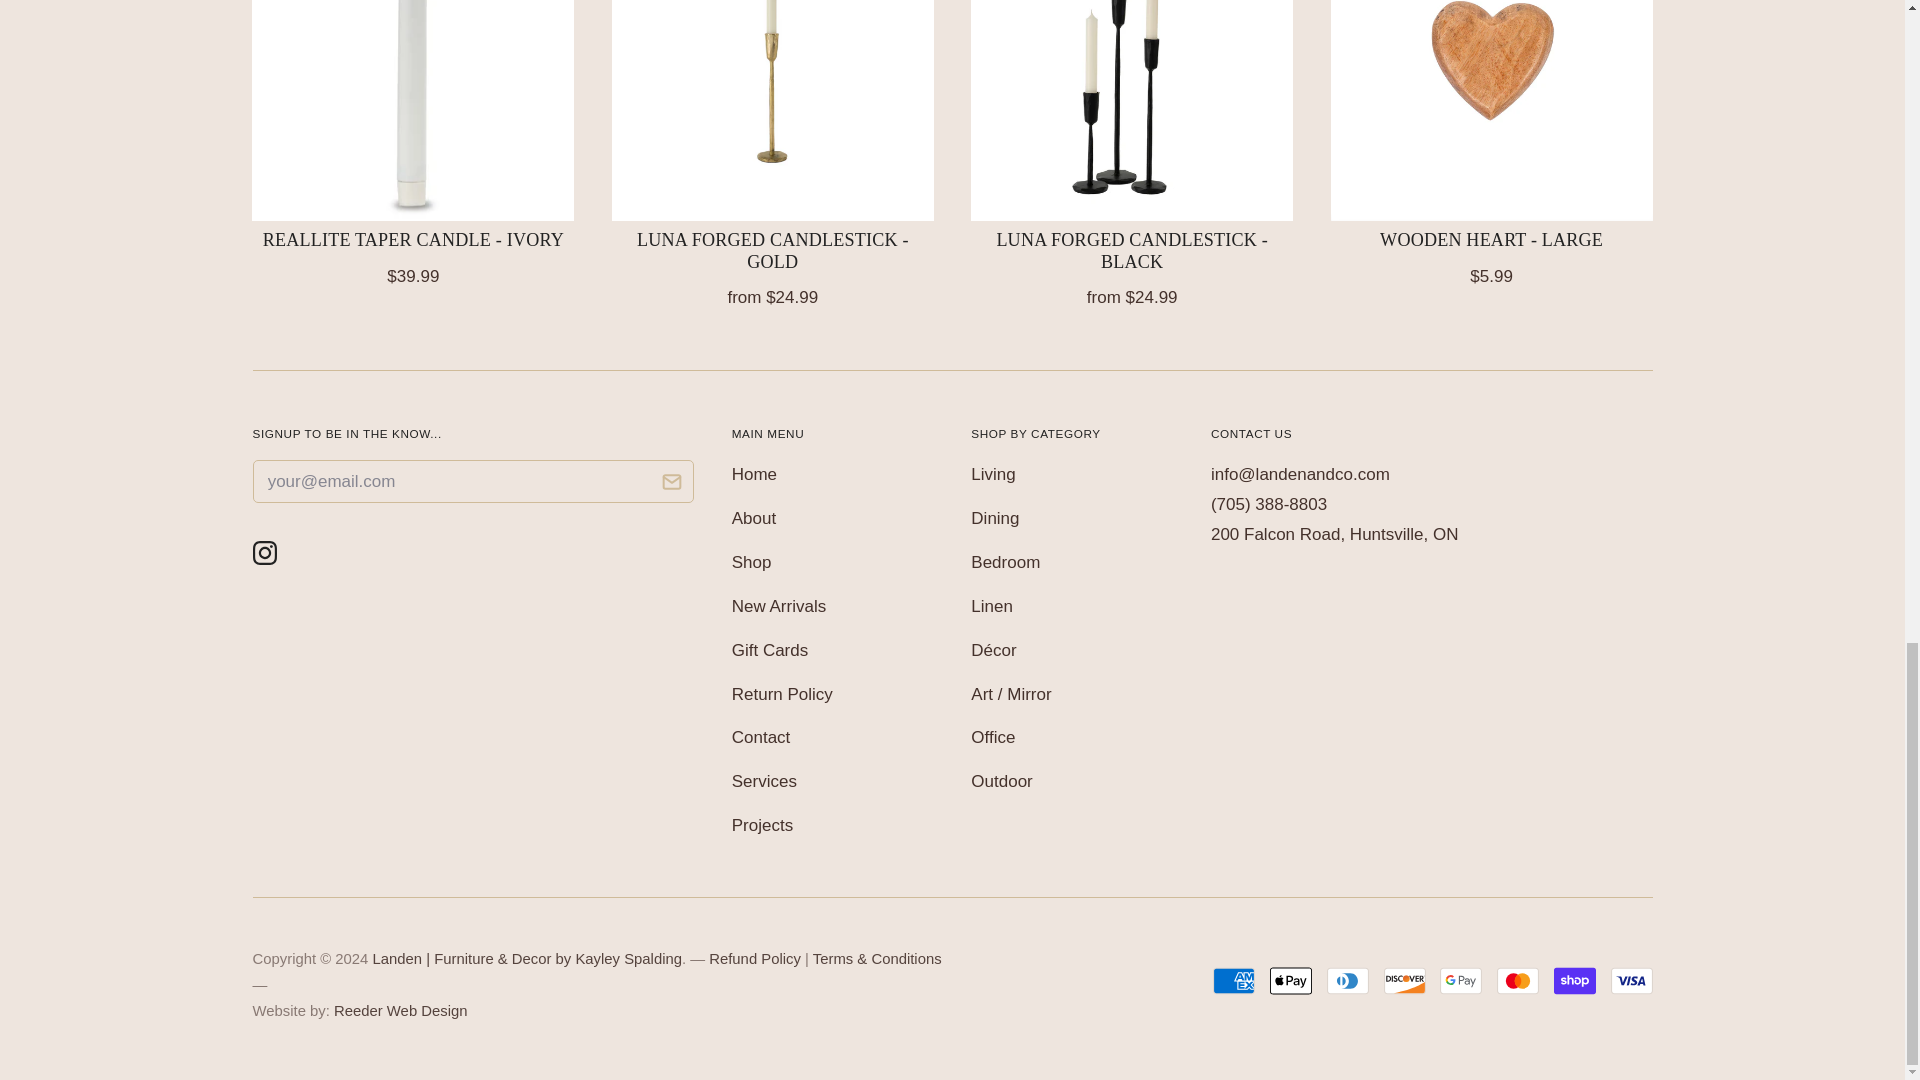 The image size is (1920, 1080). Describe the element at coordinates (1234, 981) in the screenshot. I see `American Express` at that location.